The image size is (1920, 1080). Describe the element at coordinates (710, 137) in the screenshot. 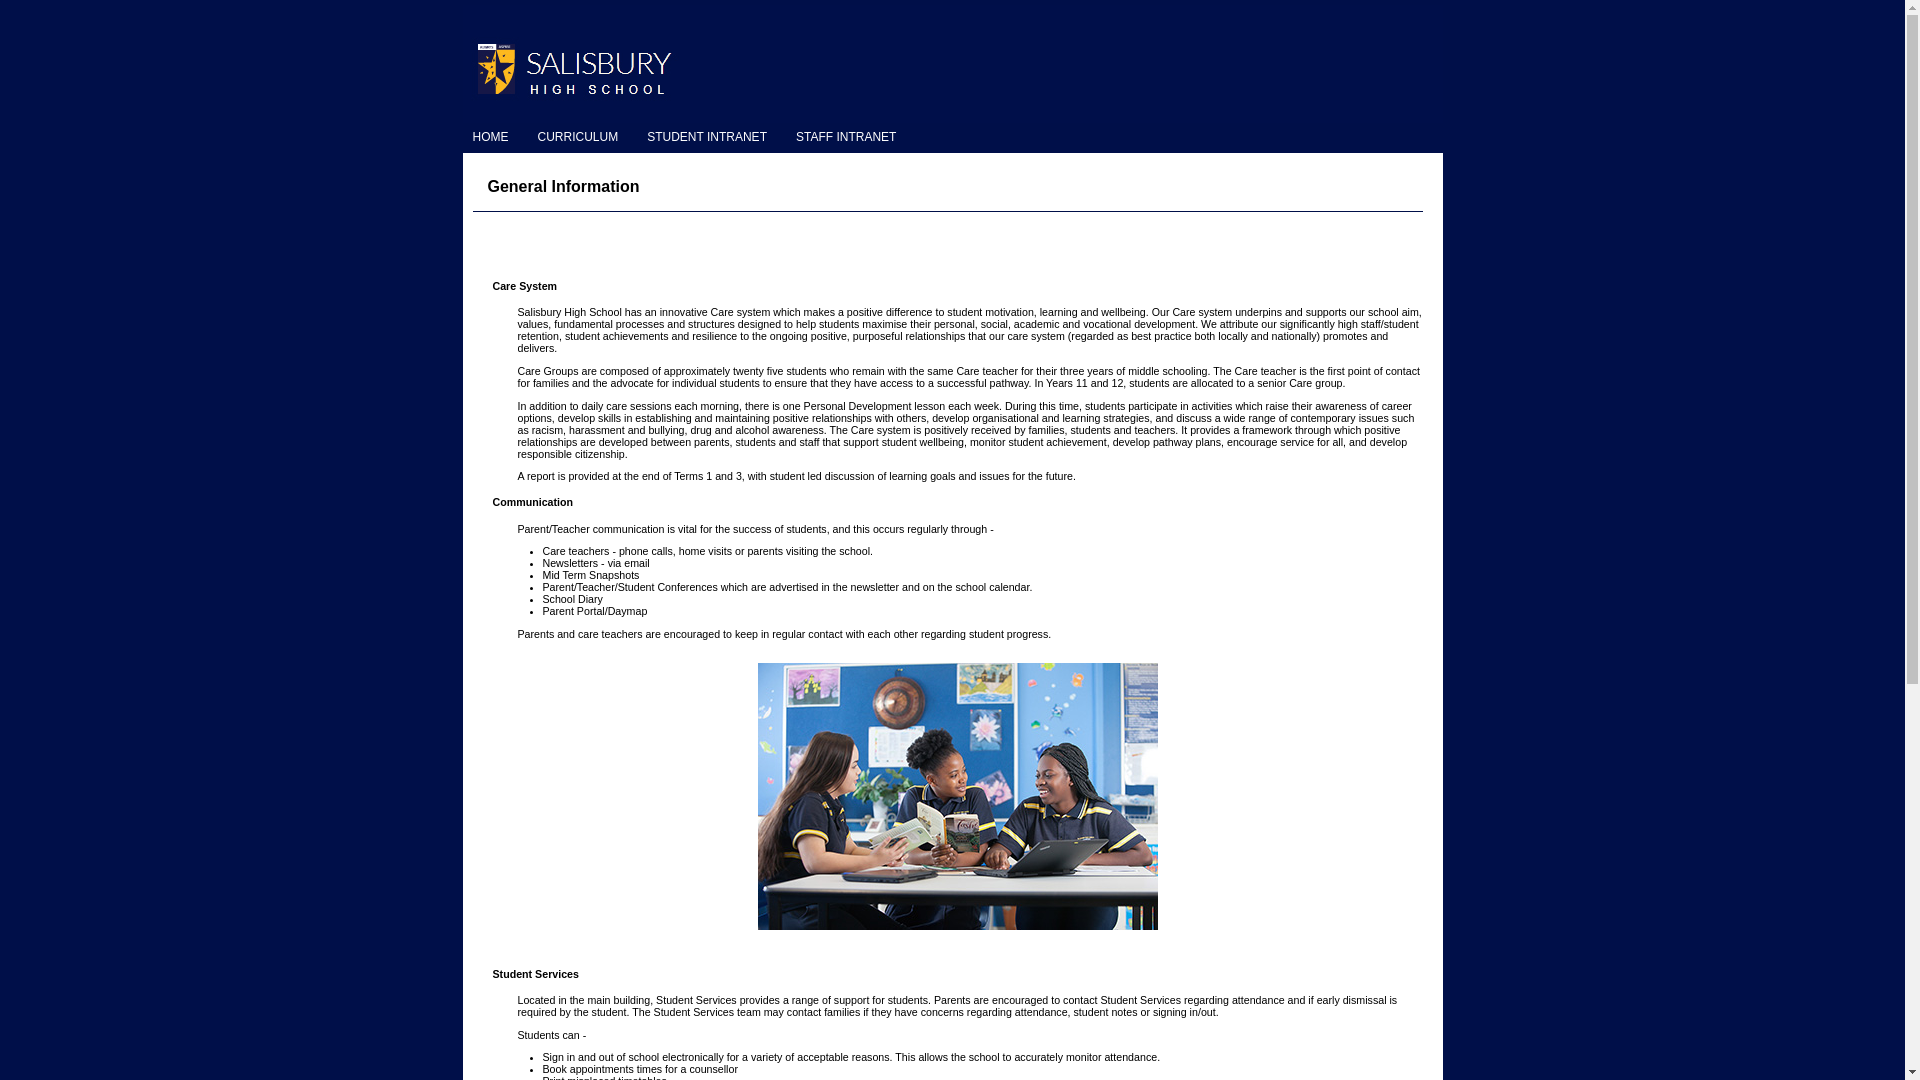

I see `STUDENT INTRANET` at that location.